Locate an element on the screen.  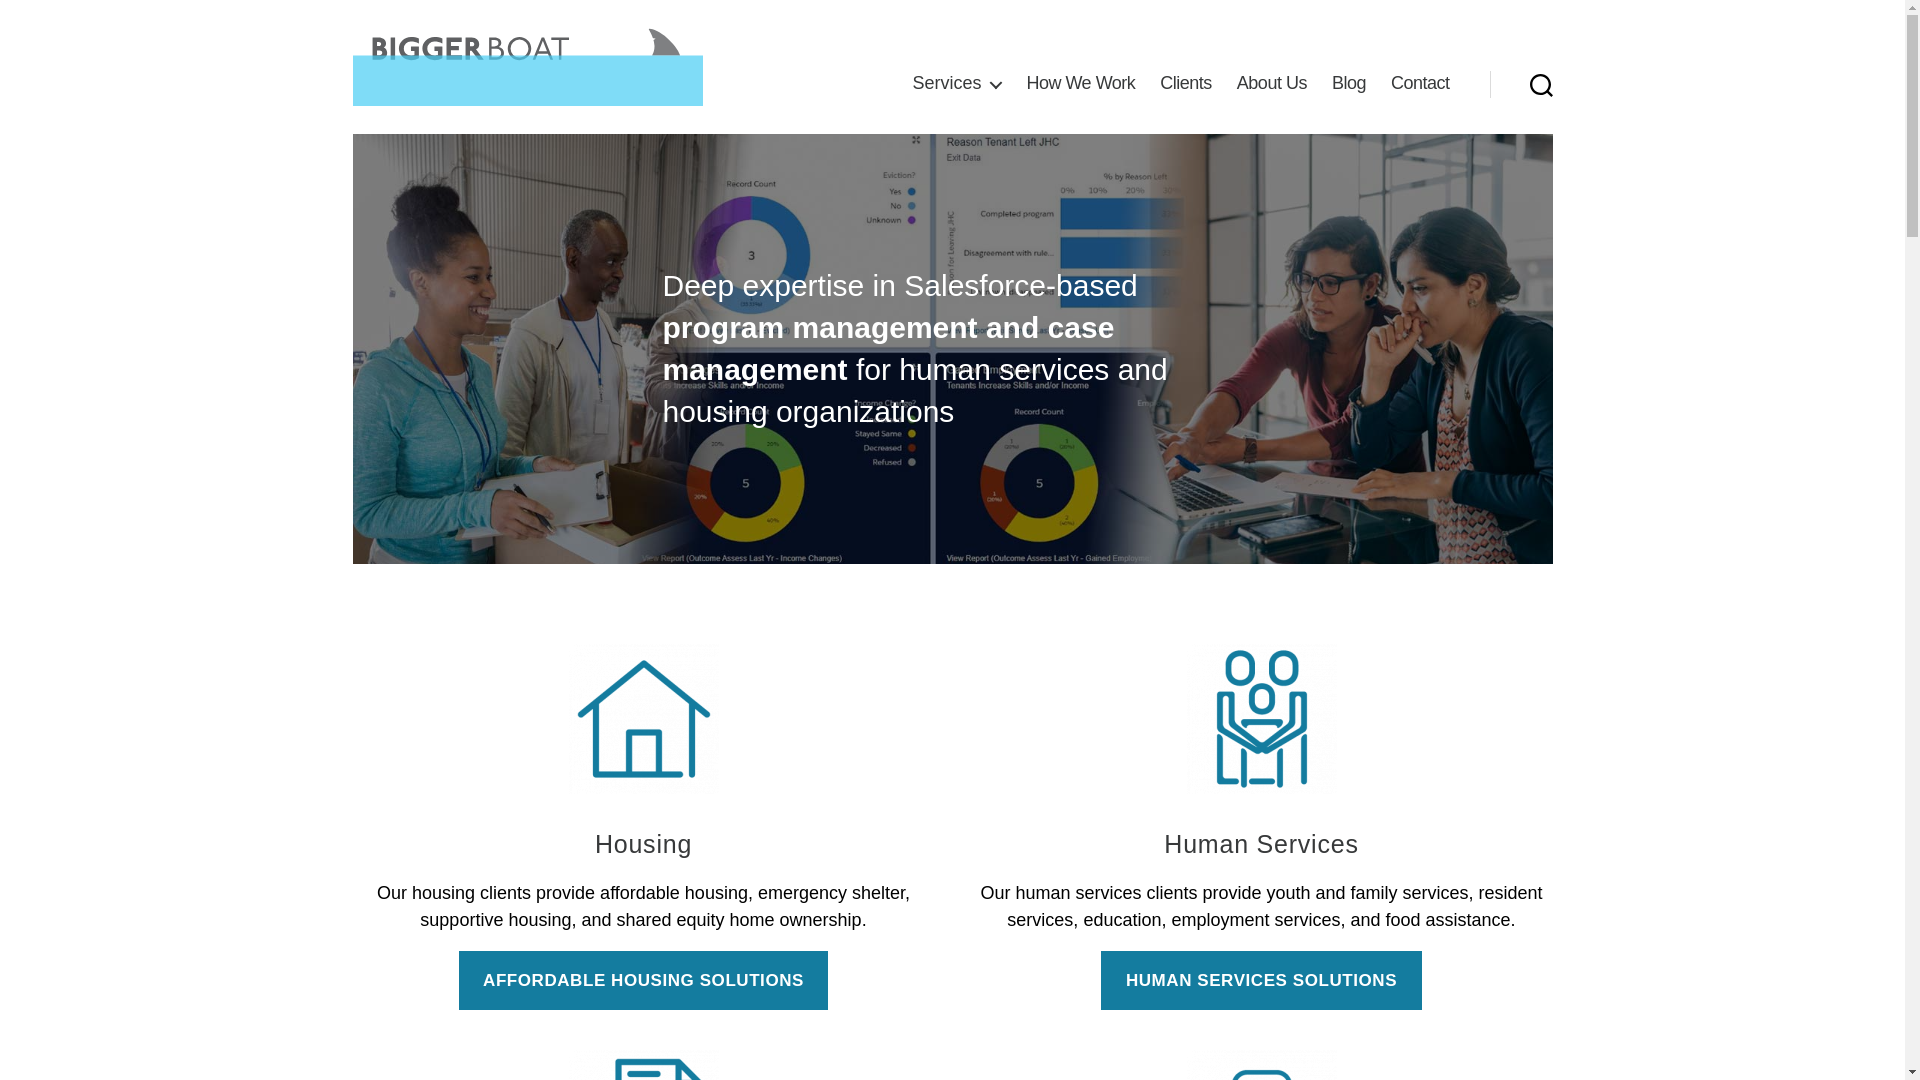
Blog is located at coordinates (1348, 84).